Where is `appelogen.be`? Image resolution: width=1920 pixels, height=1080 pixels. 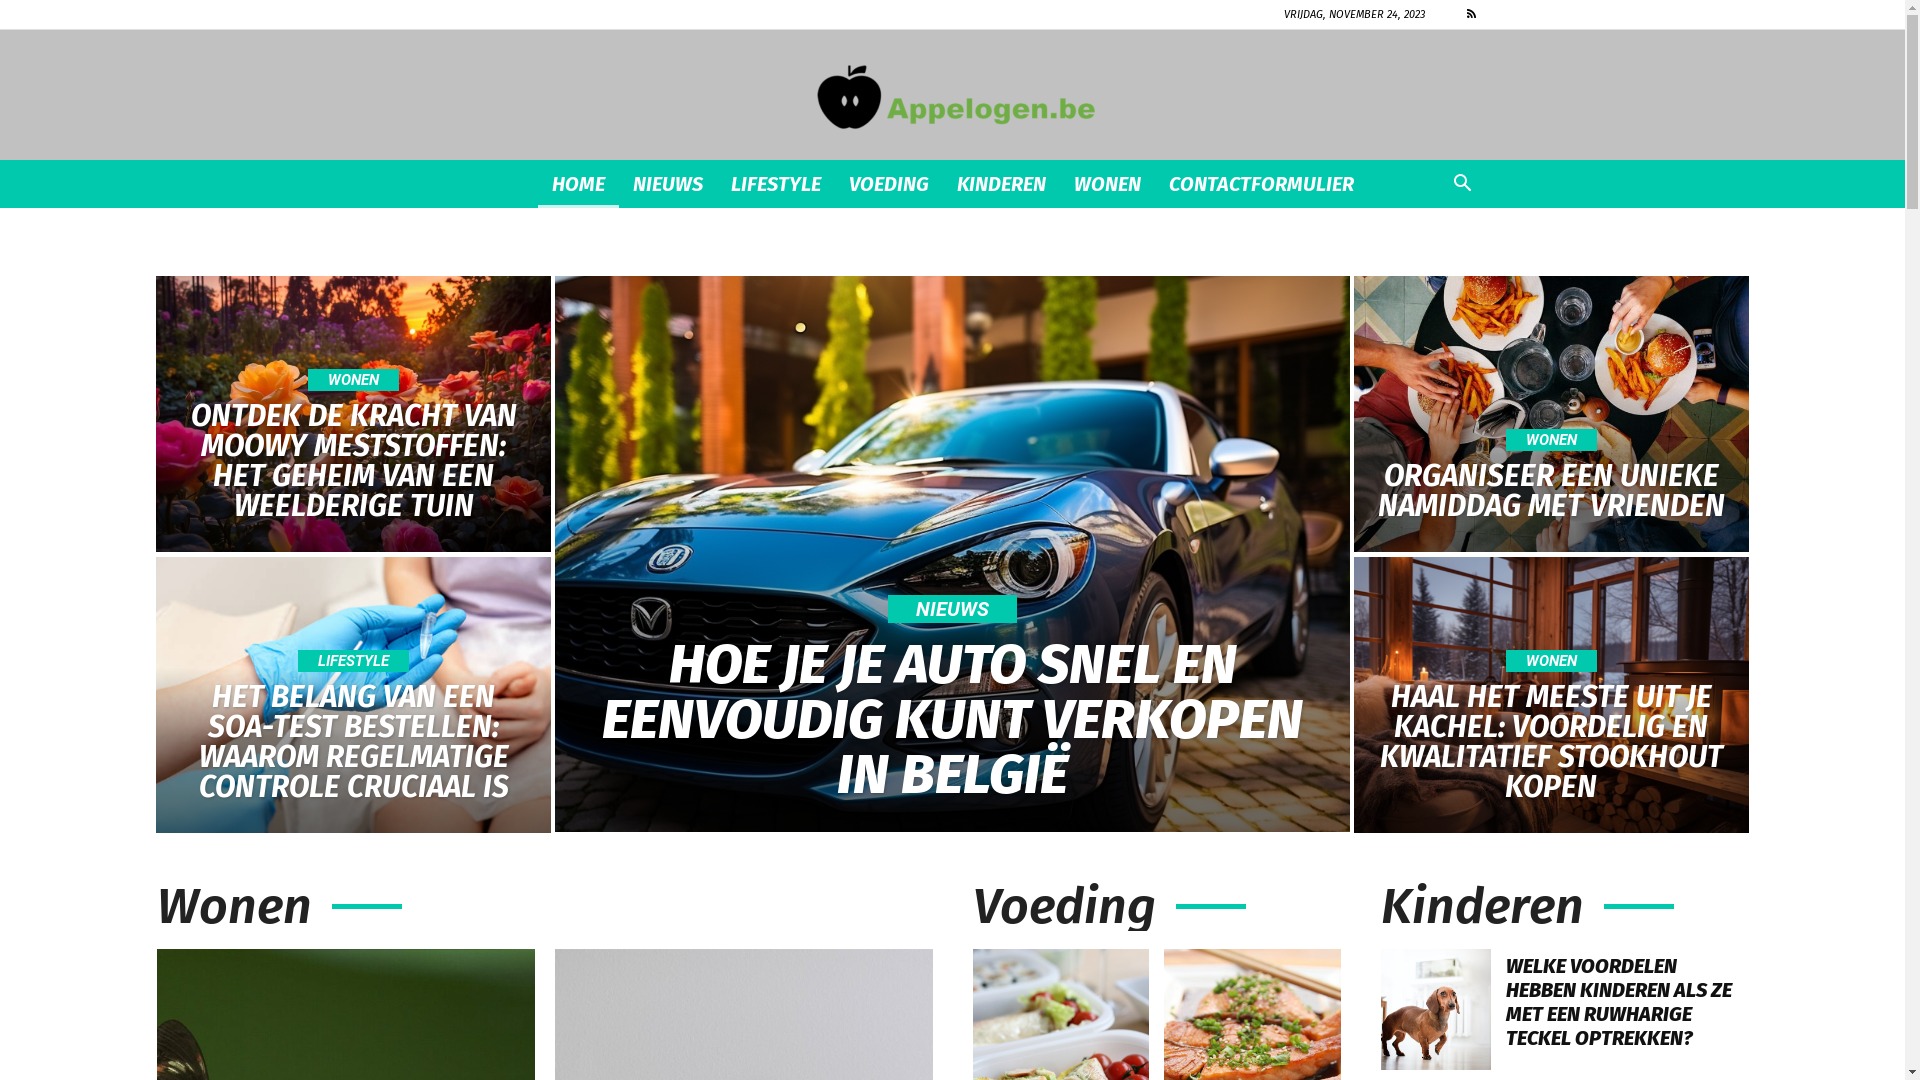
appelogen.be is located at coordinates (952, 96).